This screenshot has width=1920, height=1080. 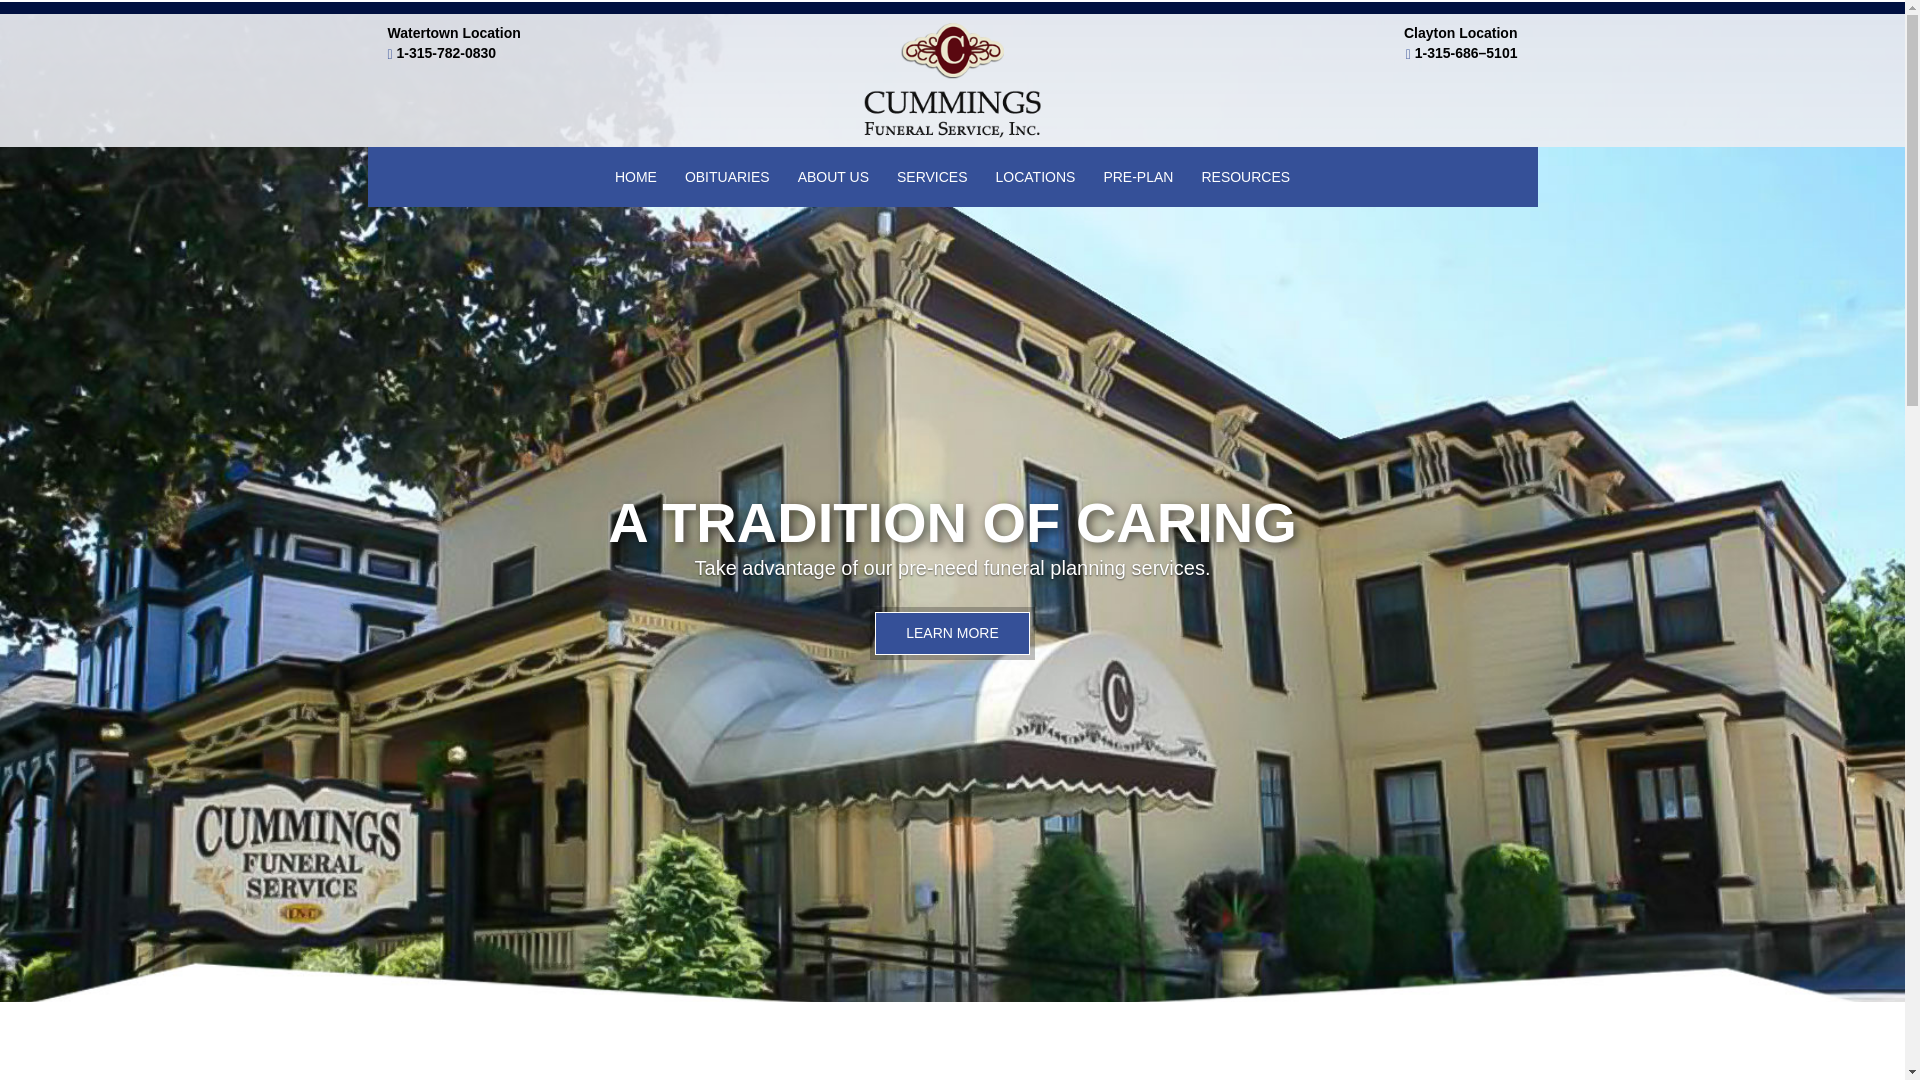 What do you see at coordinates (447, 52) in the screenshot?
I see `1-315-782-0830` at bounding box center [447, 52].